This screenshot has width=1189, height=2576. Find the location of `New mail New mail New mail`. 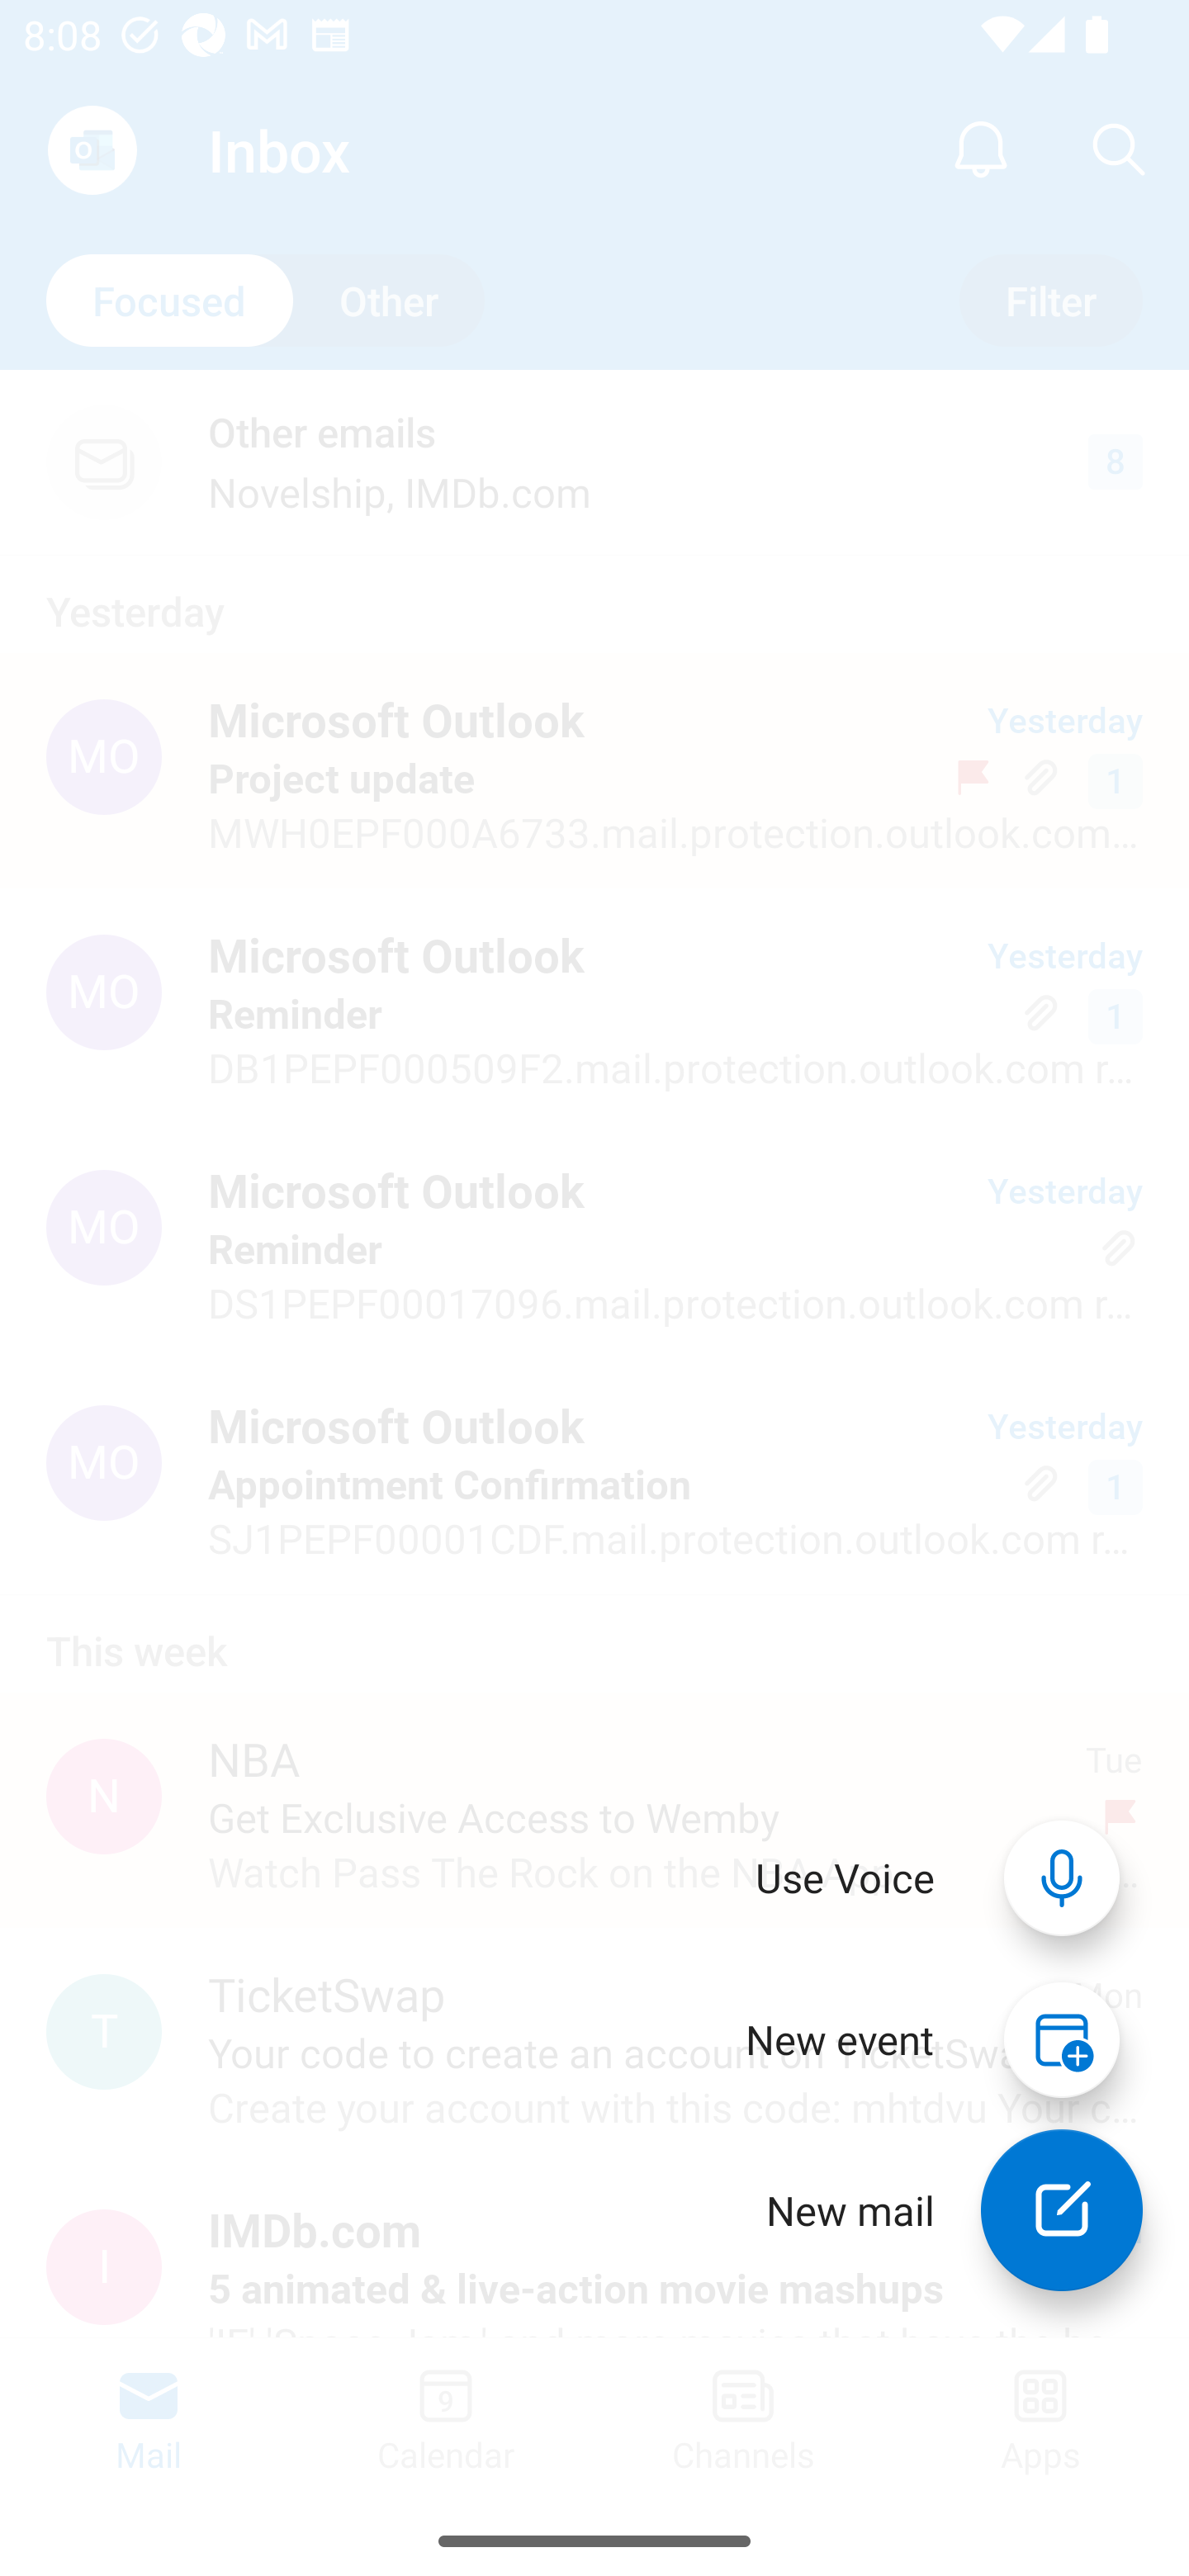

New mail New mail New mail is located at coordinates (931, 2209).